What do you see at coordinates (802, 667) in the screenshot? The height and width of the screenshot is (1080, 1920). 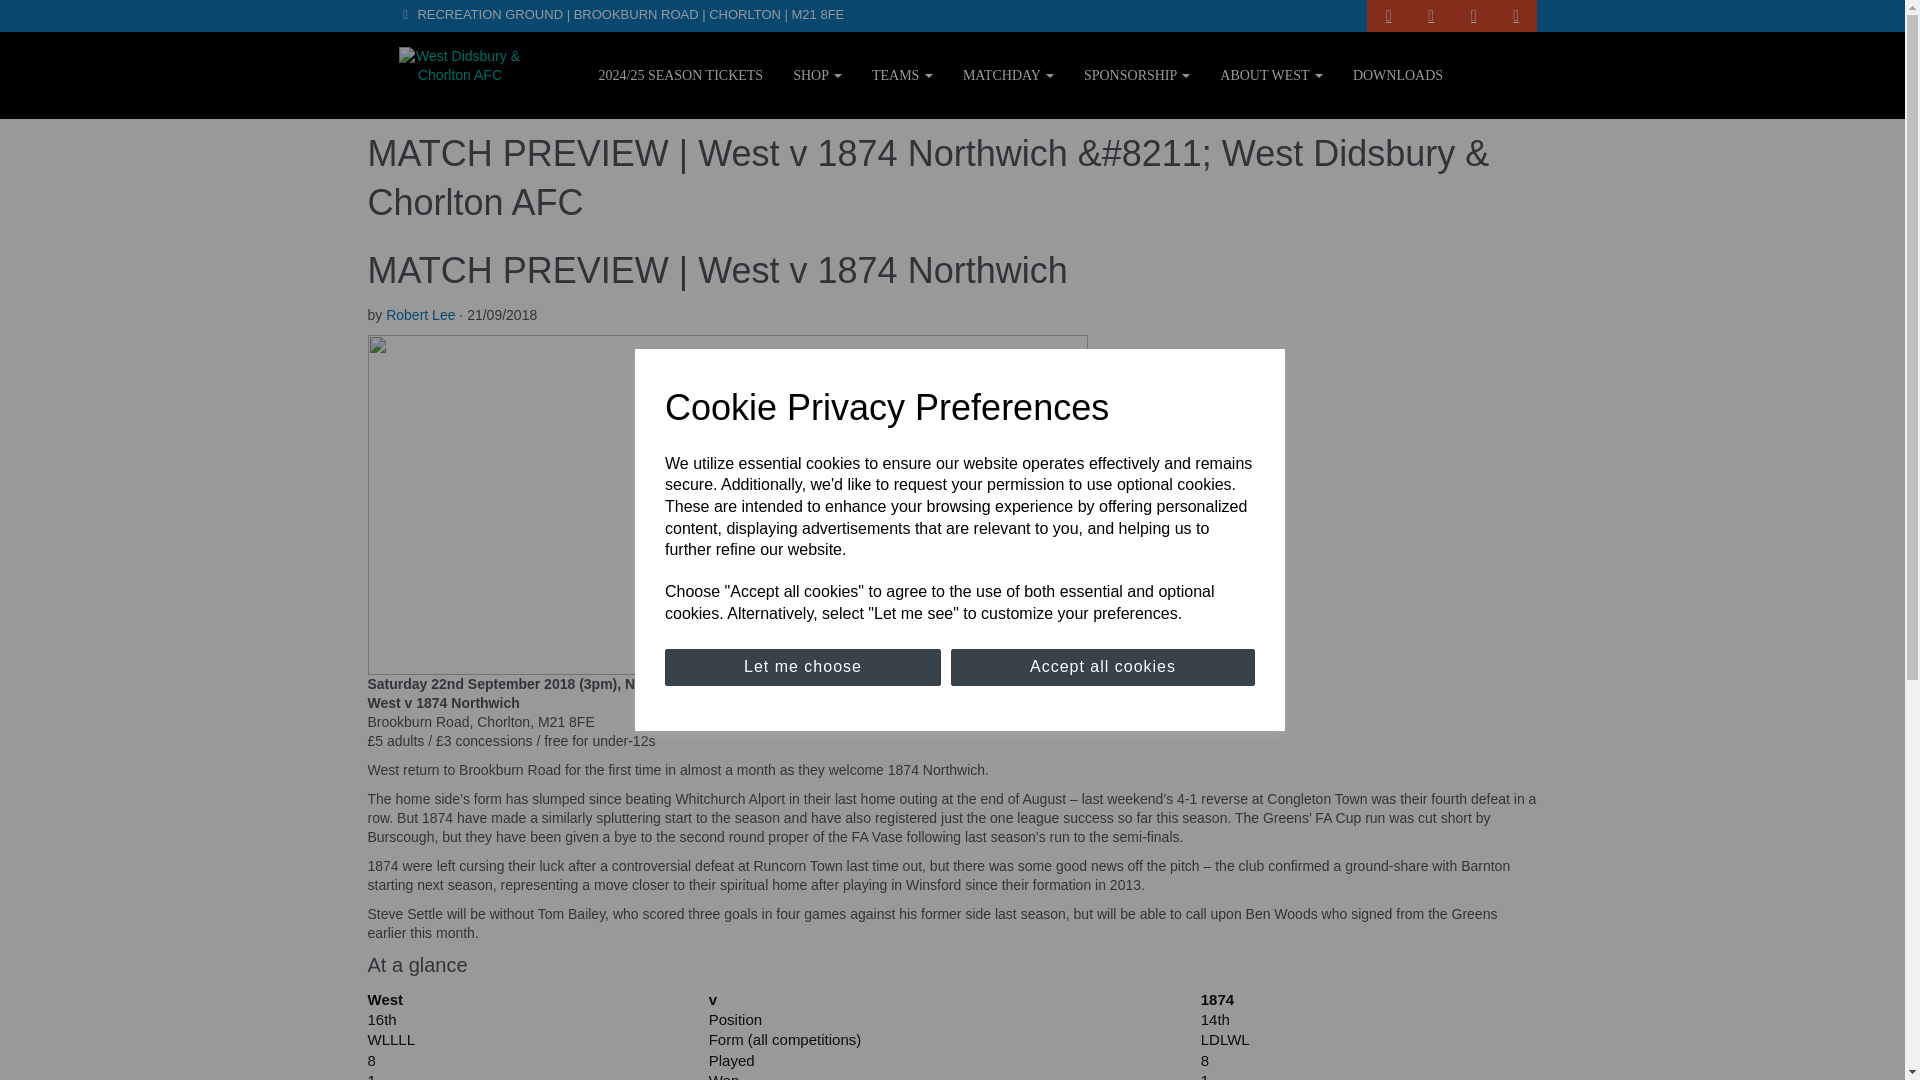 I see `Let me choose` at bounding box center [802, 667].